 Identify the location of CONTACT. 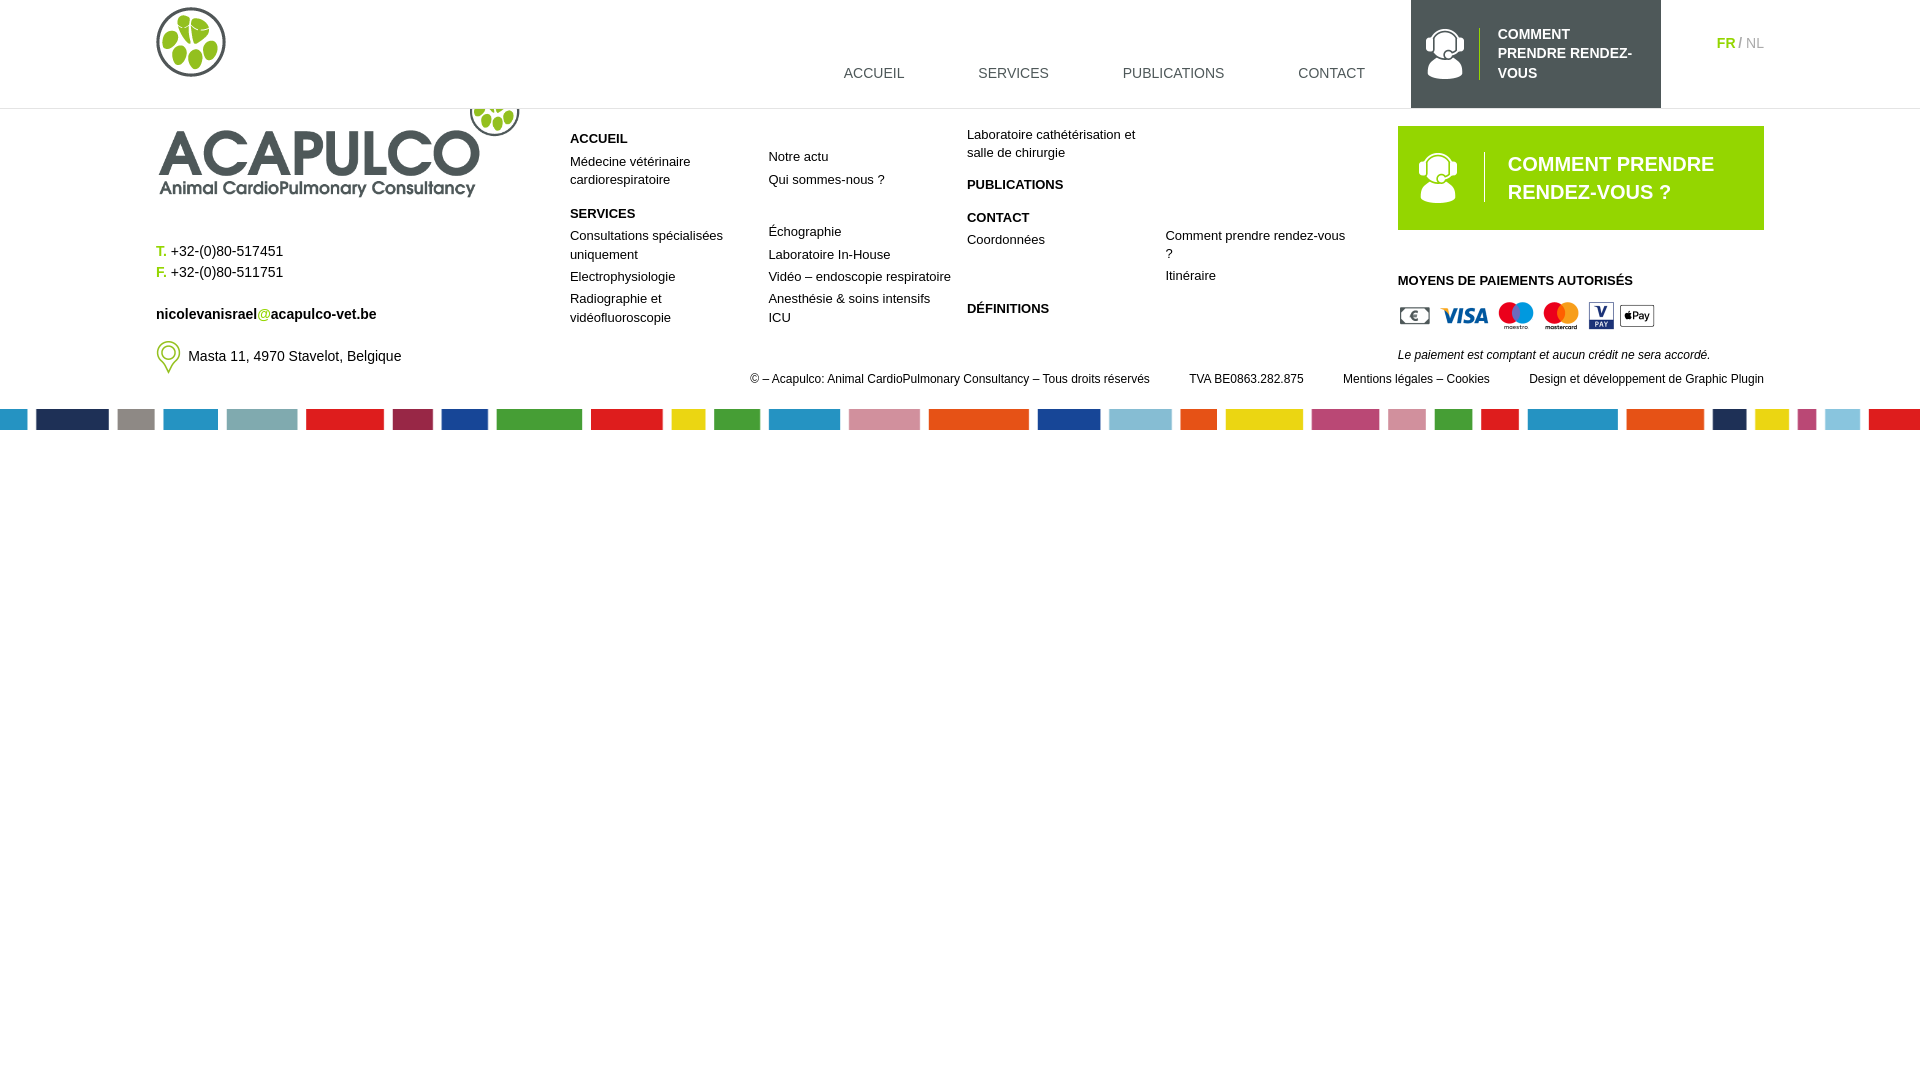
(998, 218).